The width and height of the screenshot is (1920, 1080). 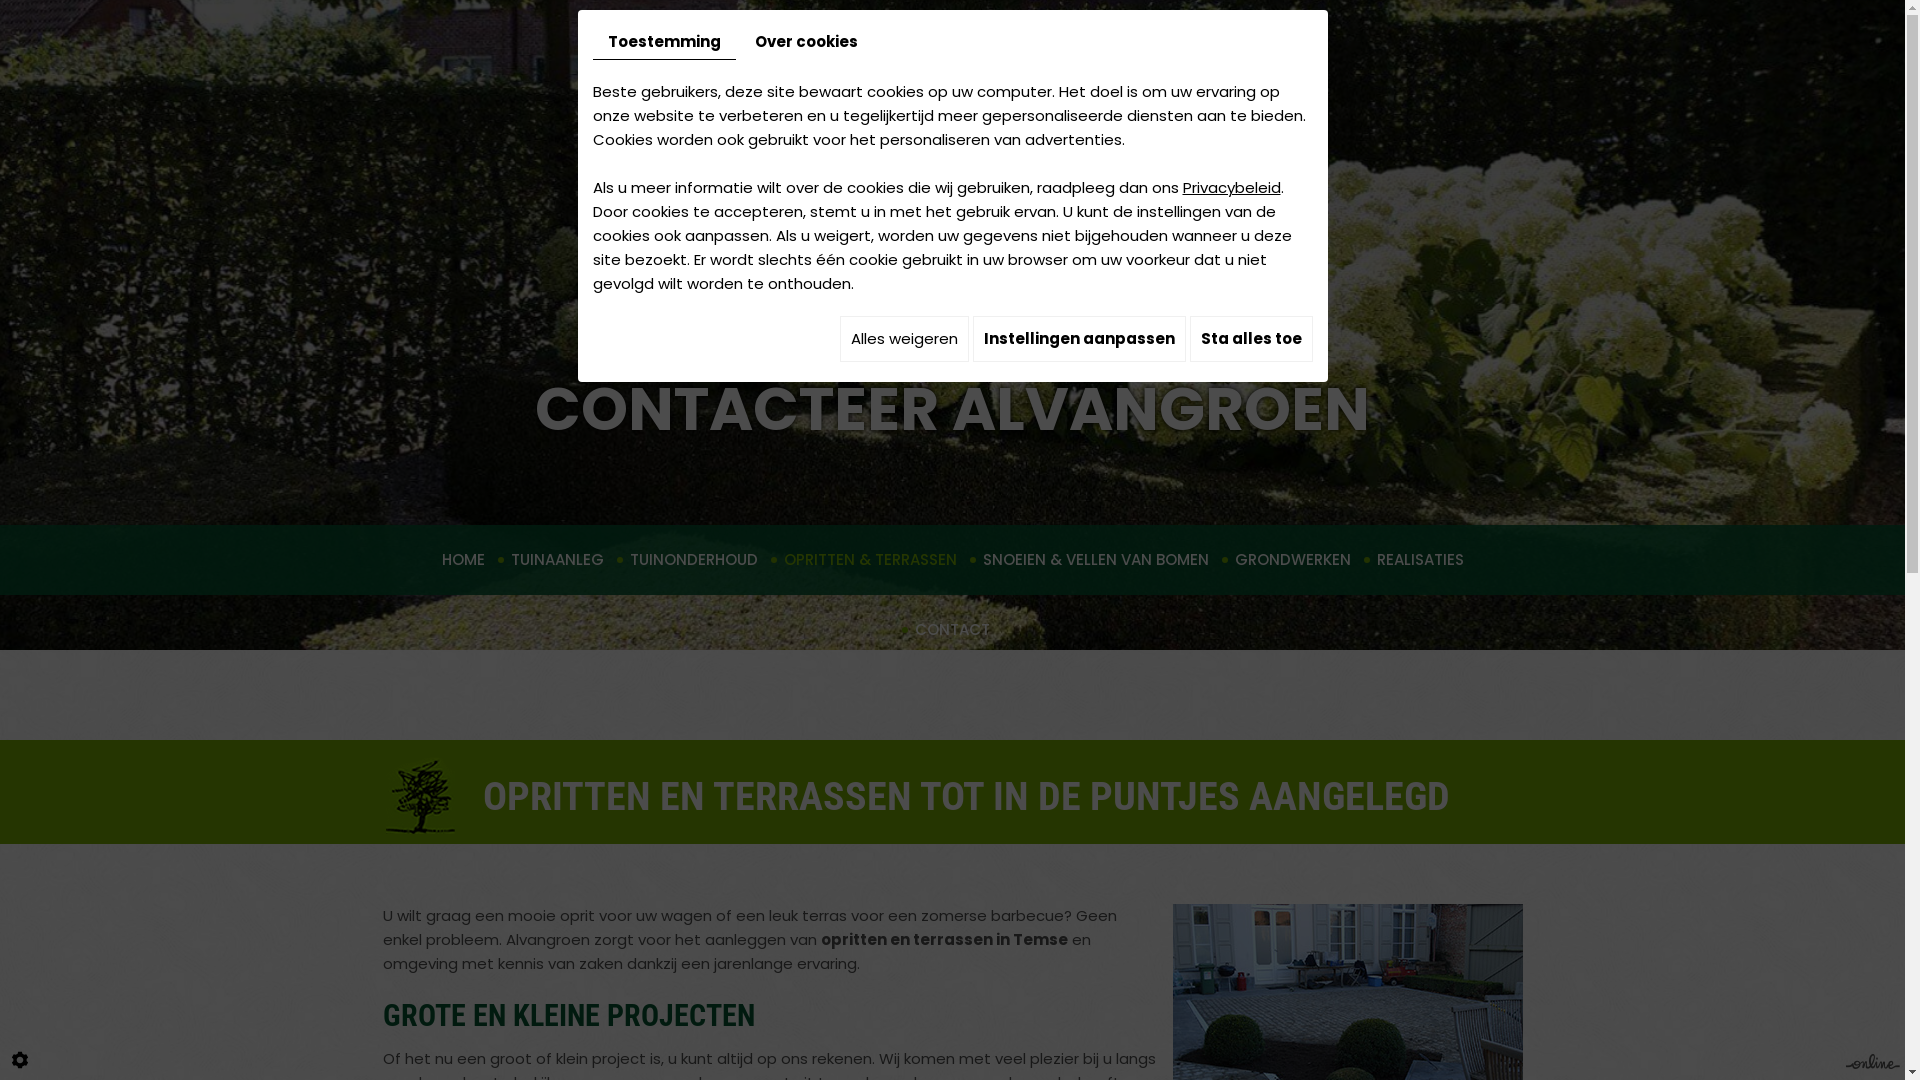 What do you see at coordinates (1420, 560) in the screenshot?
I see `REALISATIES` at bounding box center [1420, 560].